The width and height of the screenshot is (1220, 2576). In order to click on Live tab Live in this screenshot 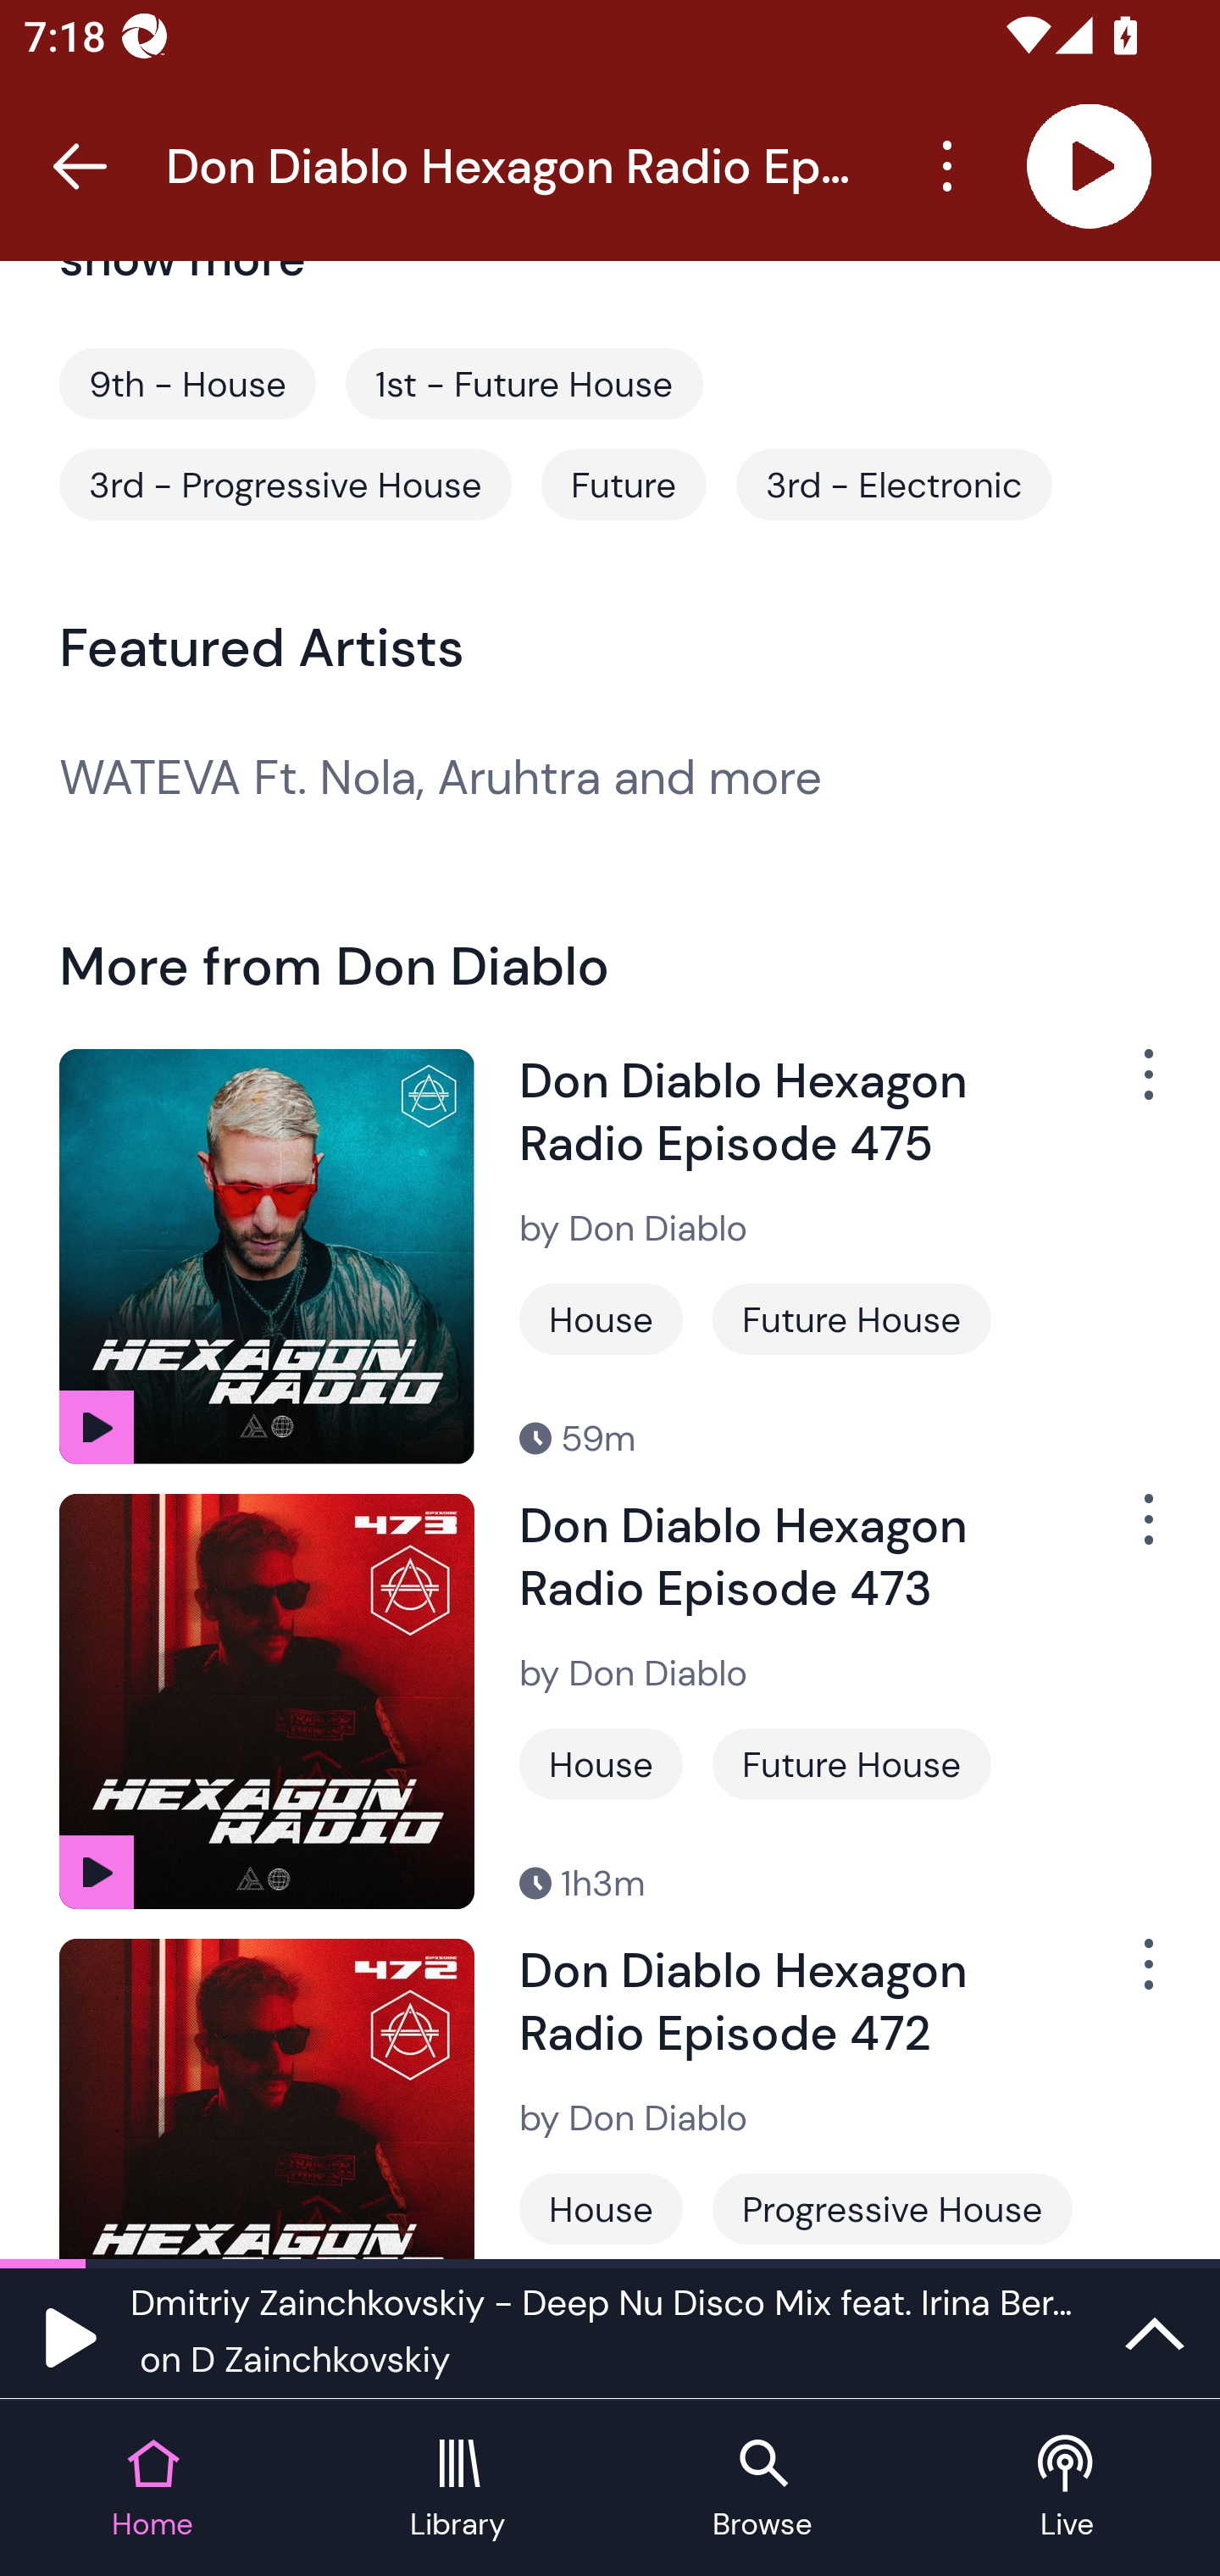, I will do `click(1067, 2490)`.